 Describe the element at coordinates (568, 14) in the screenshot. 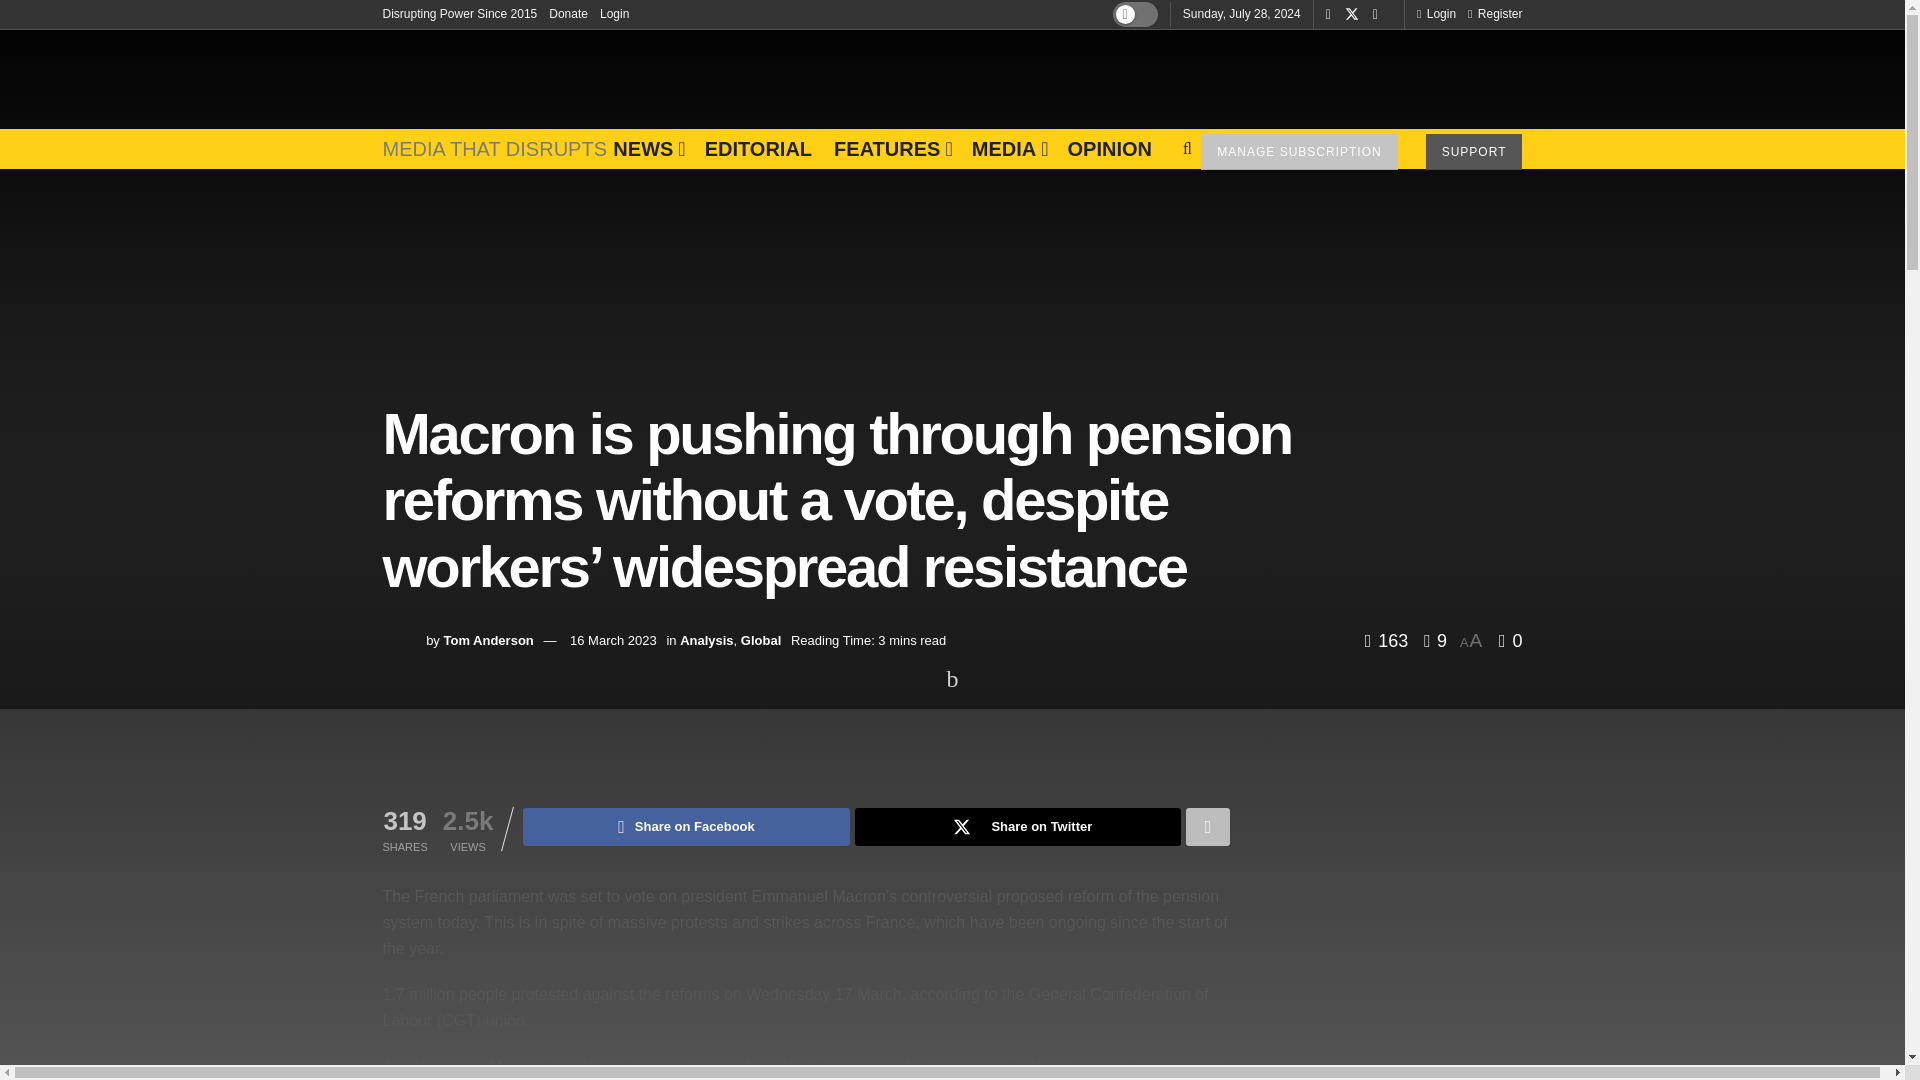

I see `Donate` at that location.